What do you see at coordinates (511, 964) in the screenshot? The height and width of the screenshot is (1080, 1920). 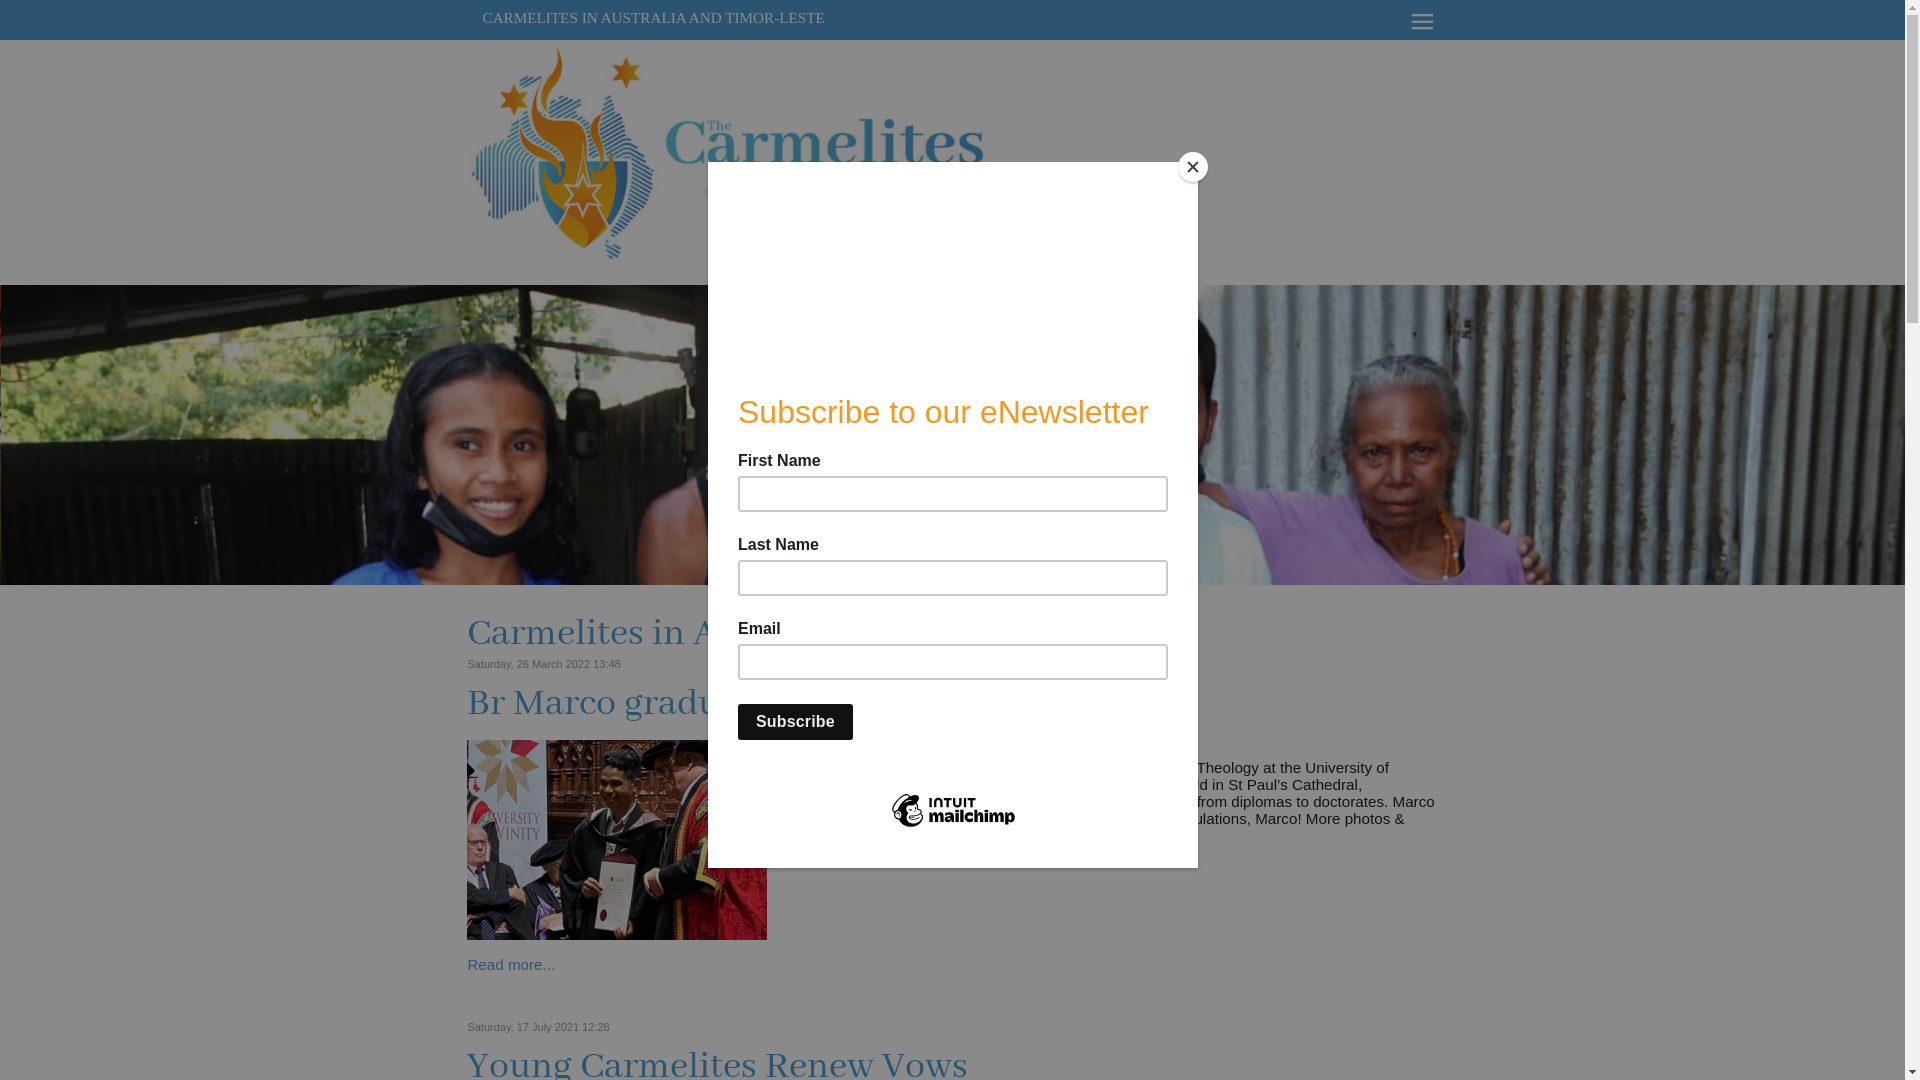 I see `Read more...` at bounding box center [511, 964].